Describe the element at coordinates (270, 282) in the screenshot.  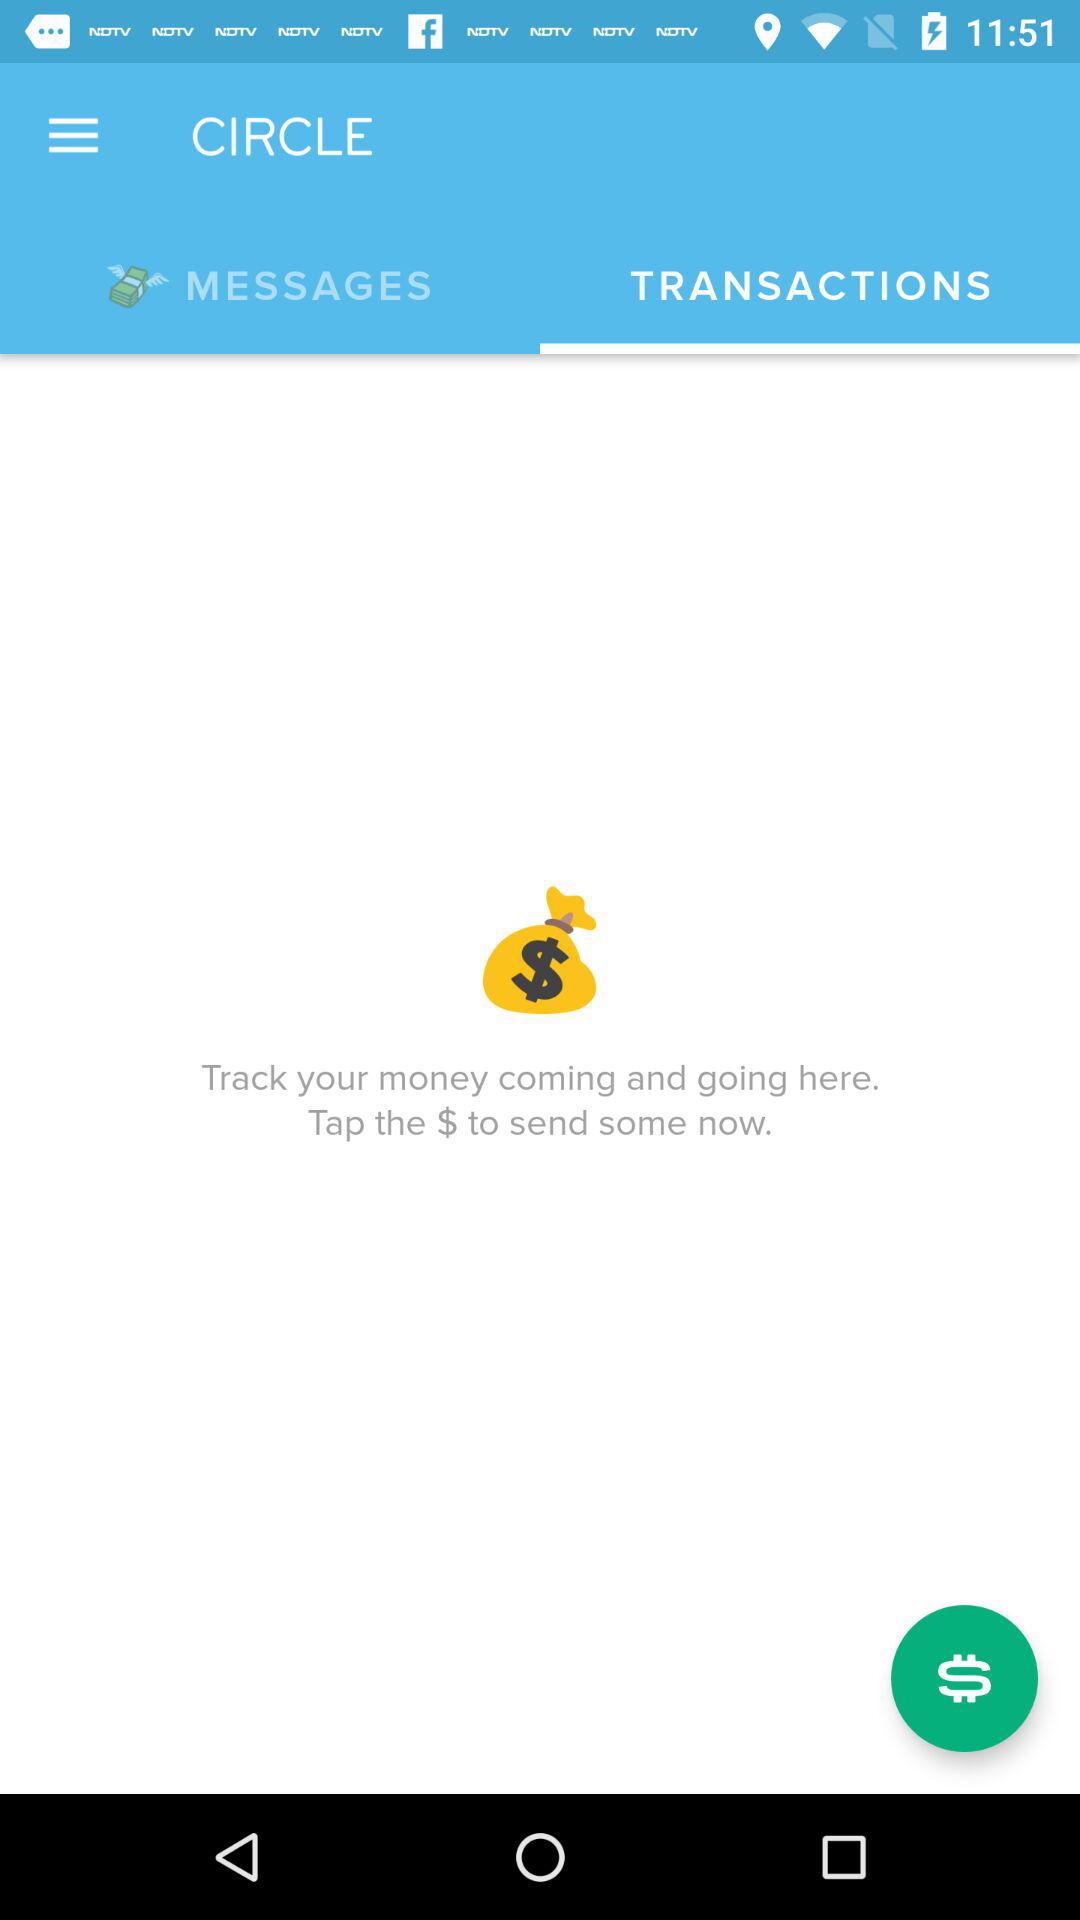
I see `turn off the icon to the left of transactions` at that location.